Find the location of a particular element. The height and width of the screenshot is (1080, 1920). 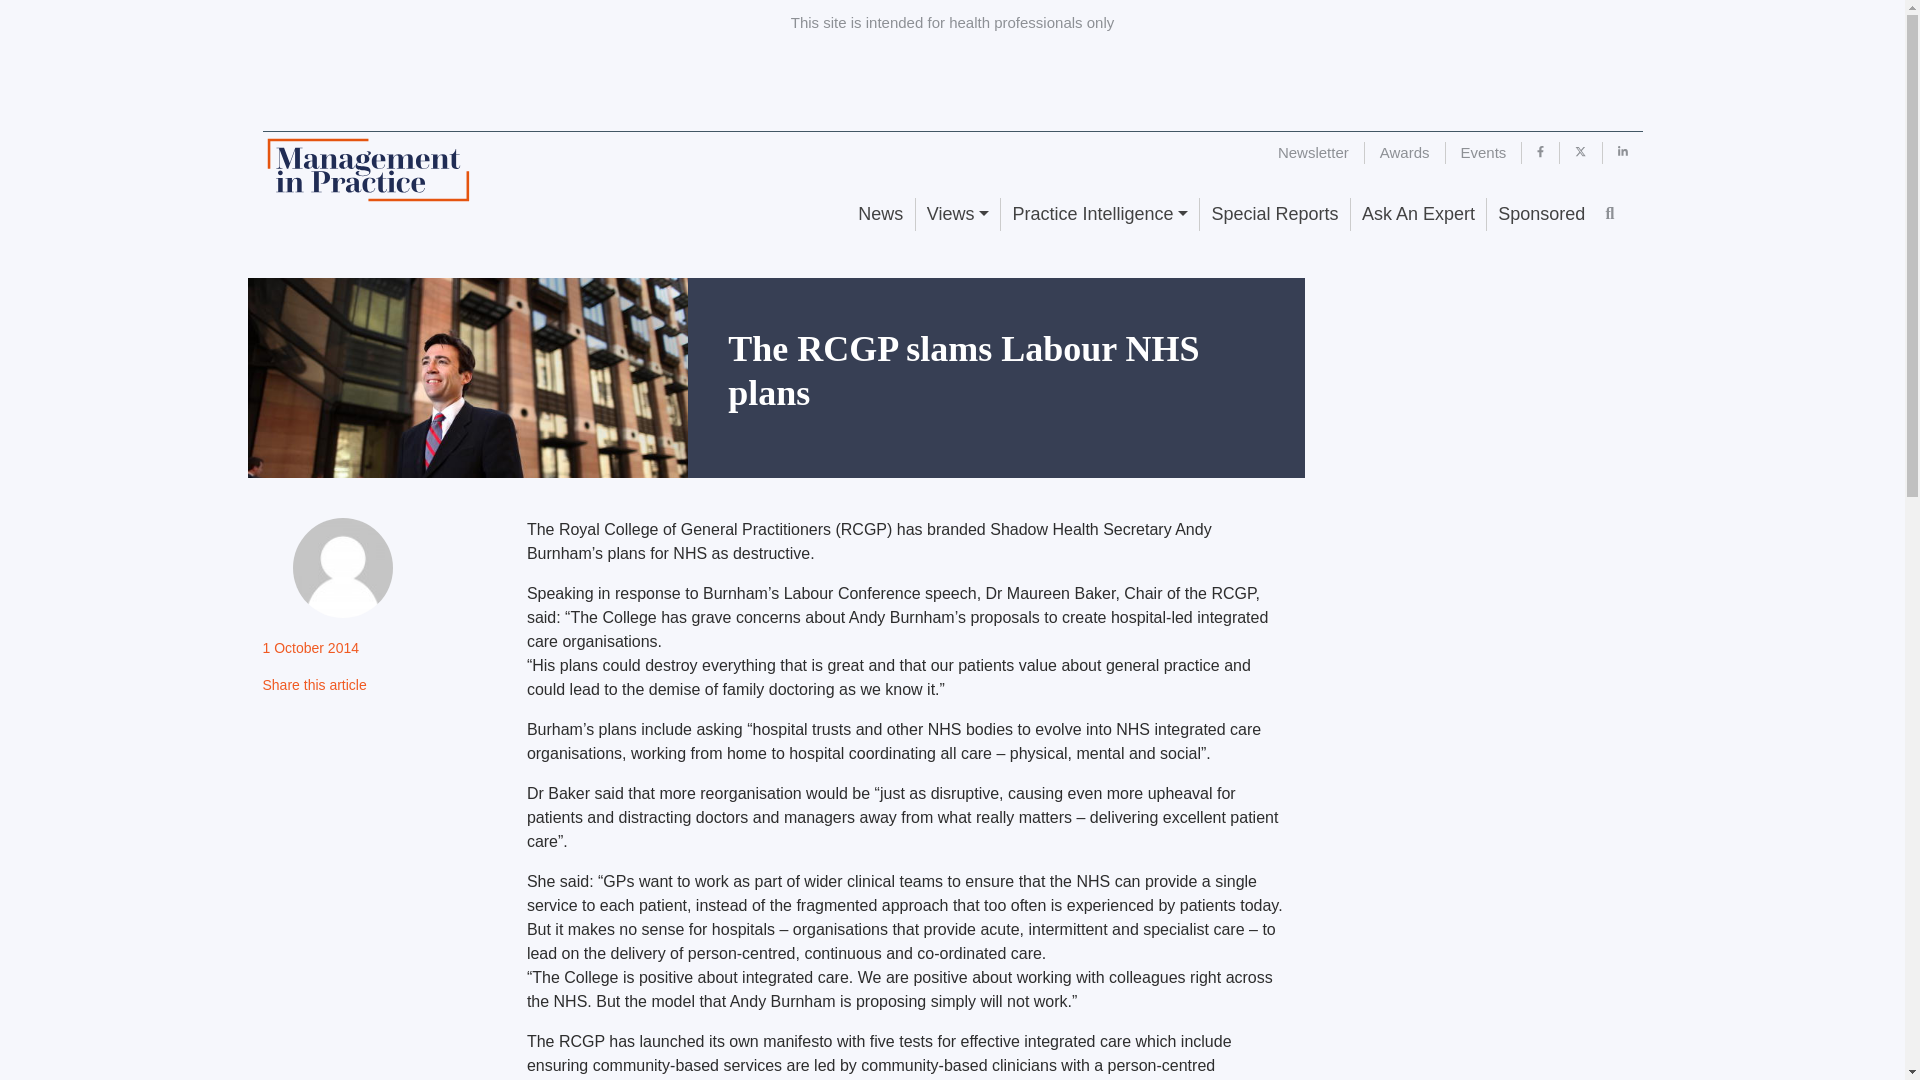

Awards is located at coordinates (1405, 152).